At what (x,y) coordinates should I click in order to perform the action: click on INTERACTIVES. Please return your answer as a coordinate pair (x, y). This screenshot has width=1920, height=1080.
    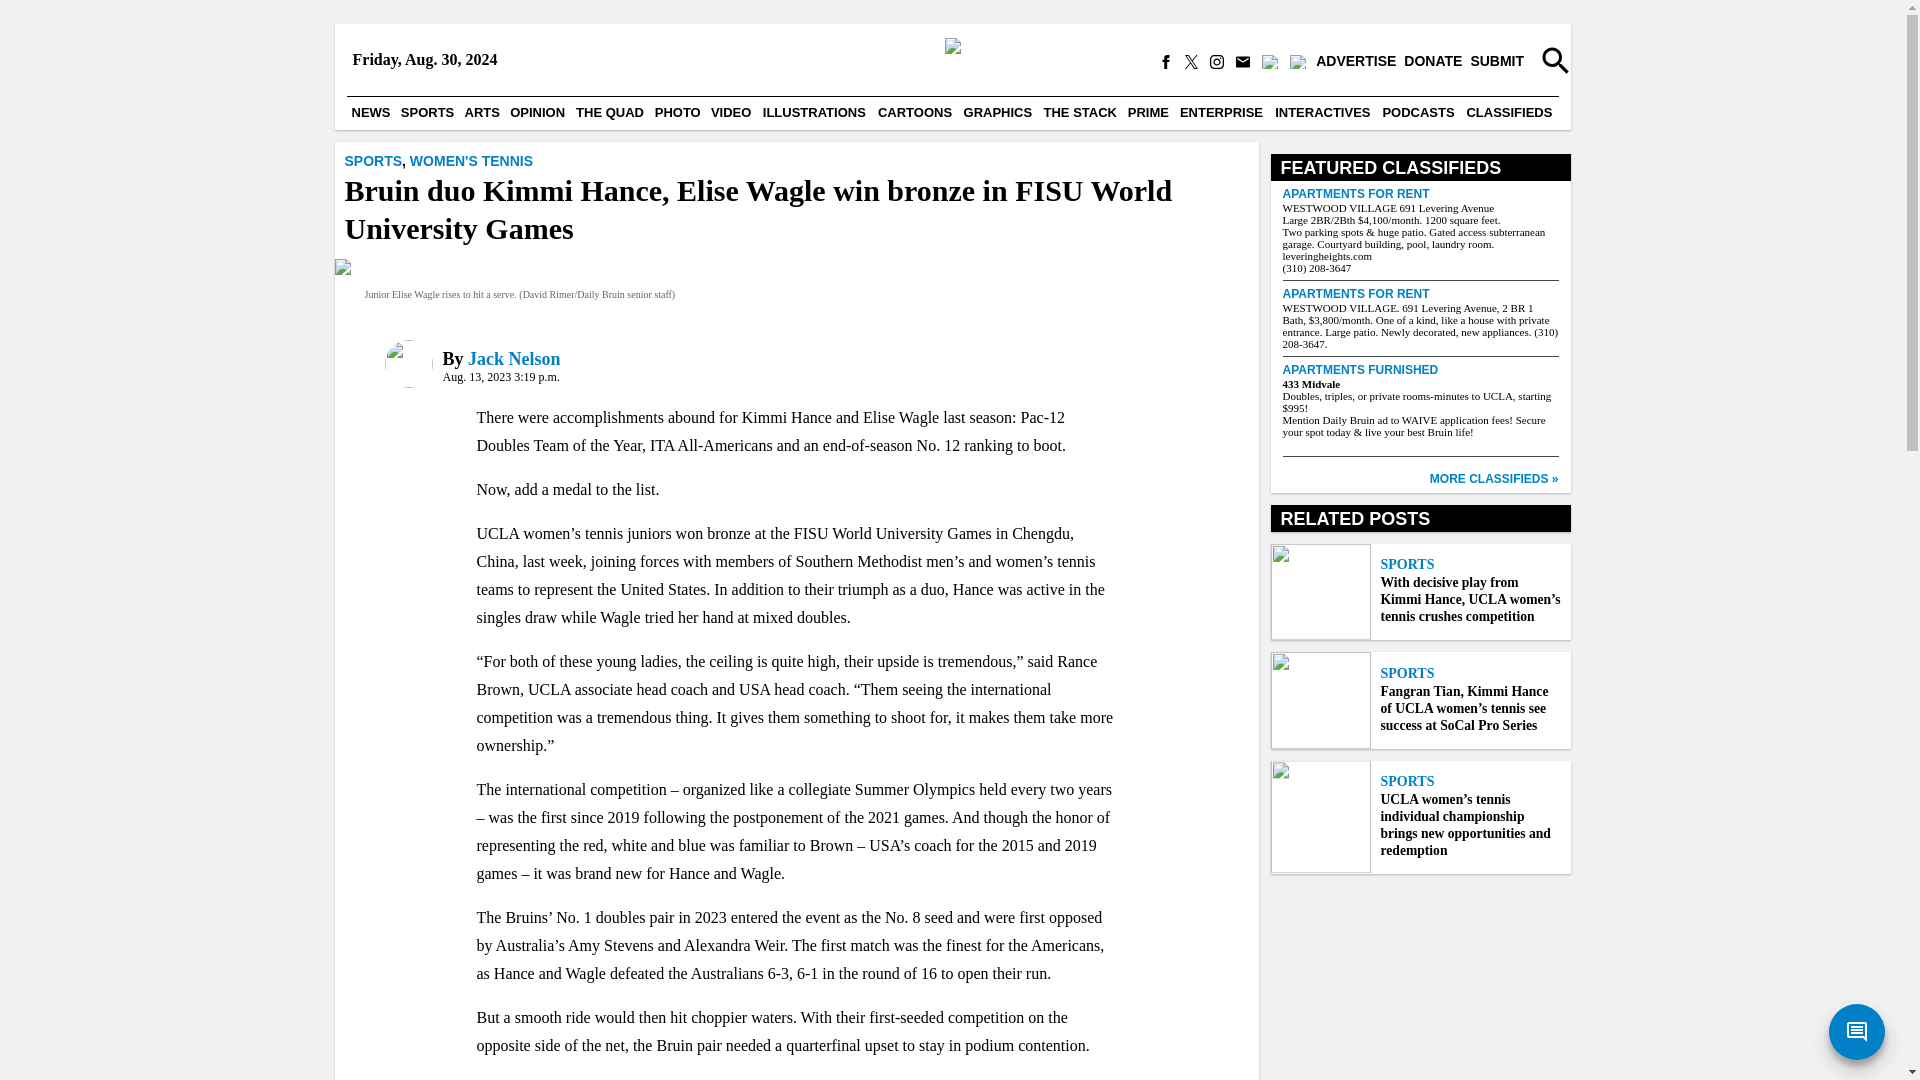
    Looking at the image, I should click on (1322, 112).